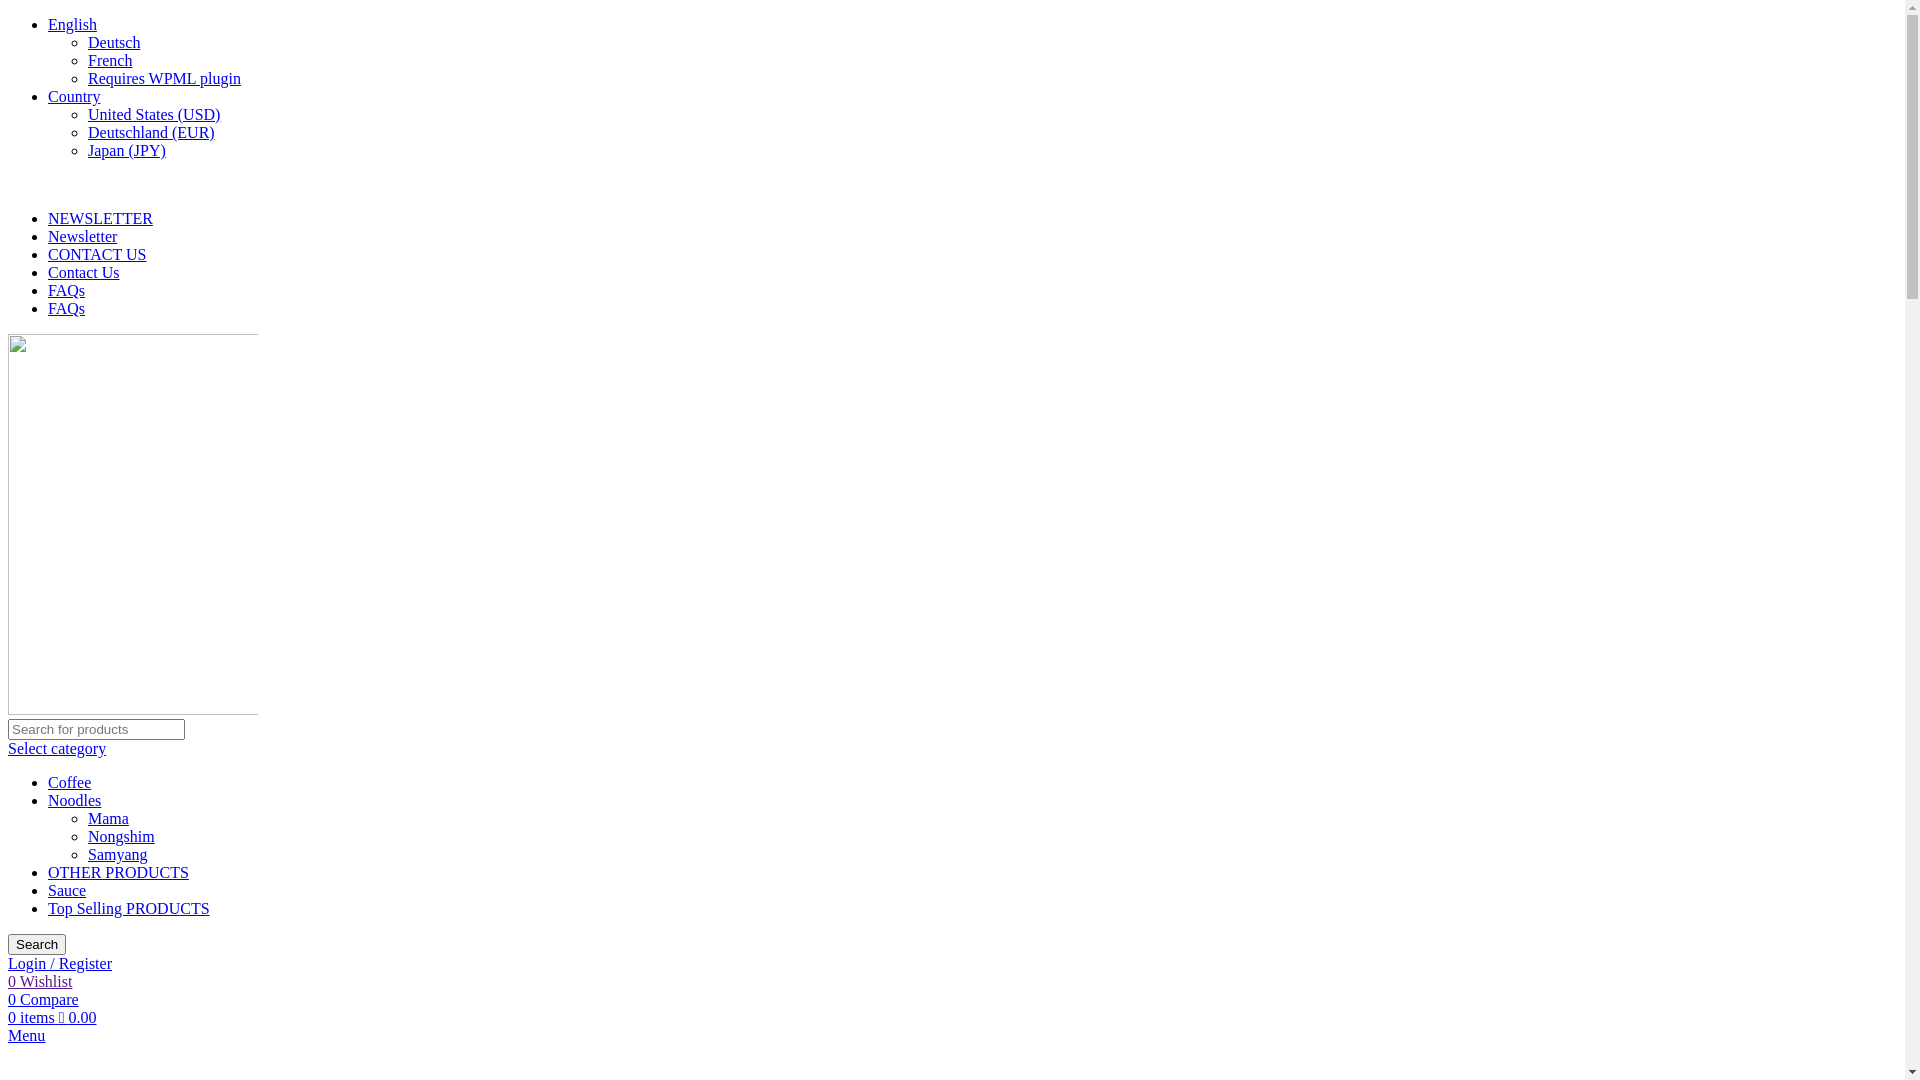  Describe the element at coordinates (66, 290) in the screenshot. I see `FAQs` at that location.